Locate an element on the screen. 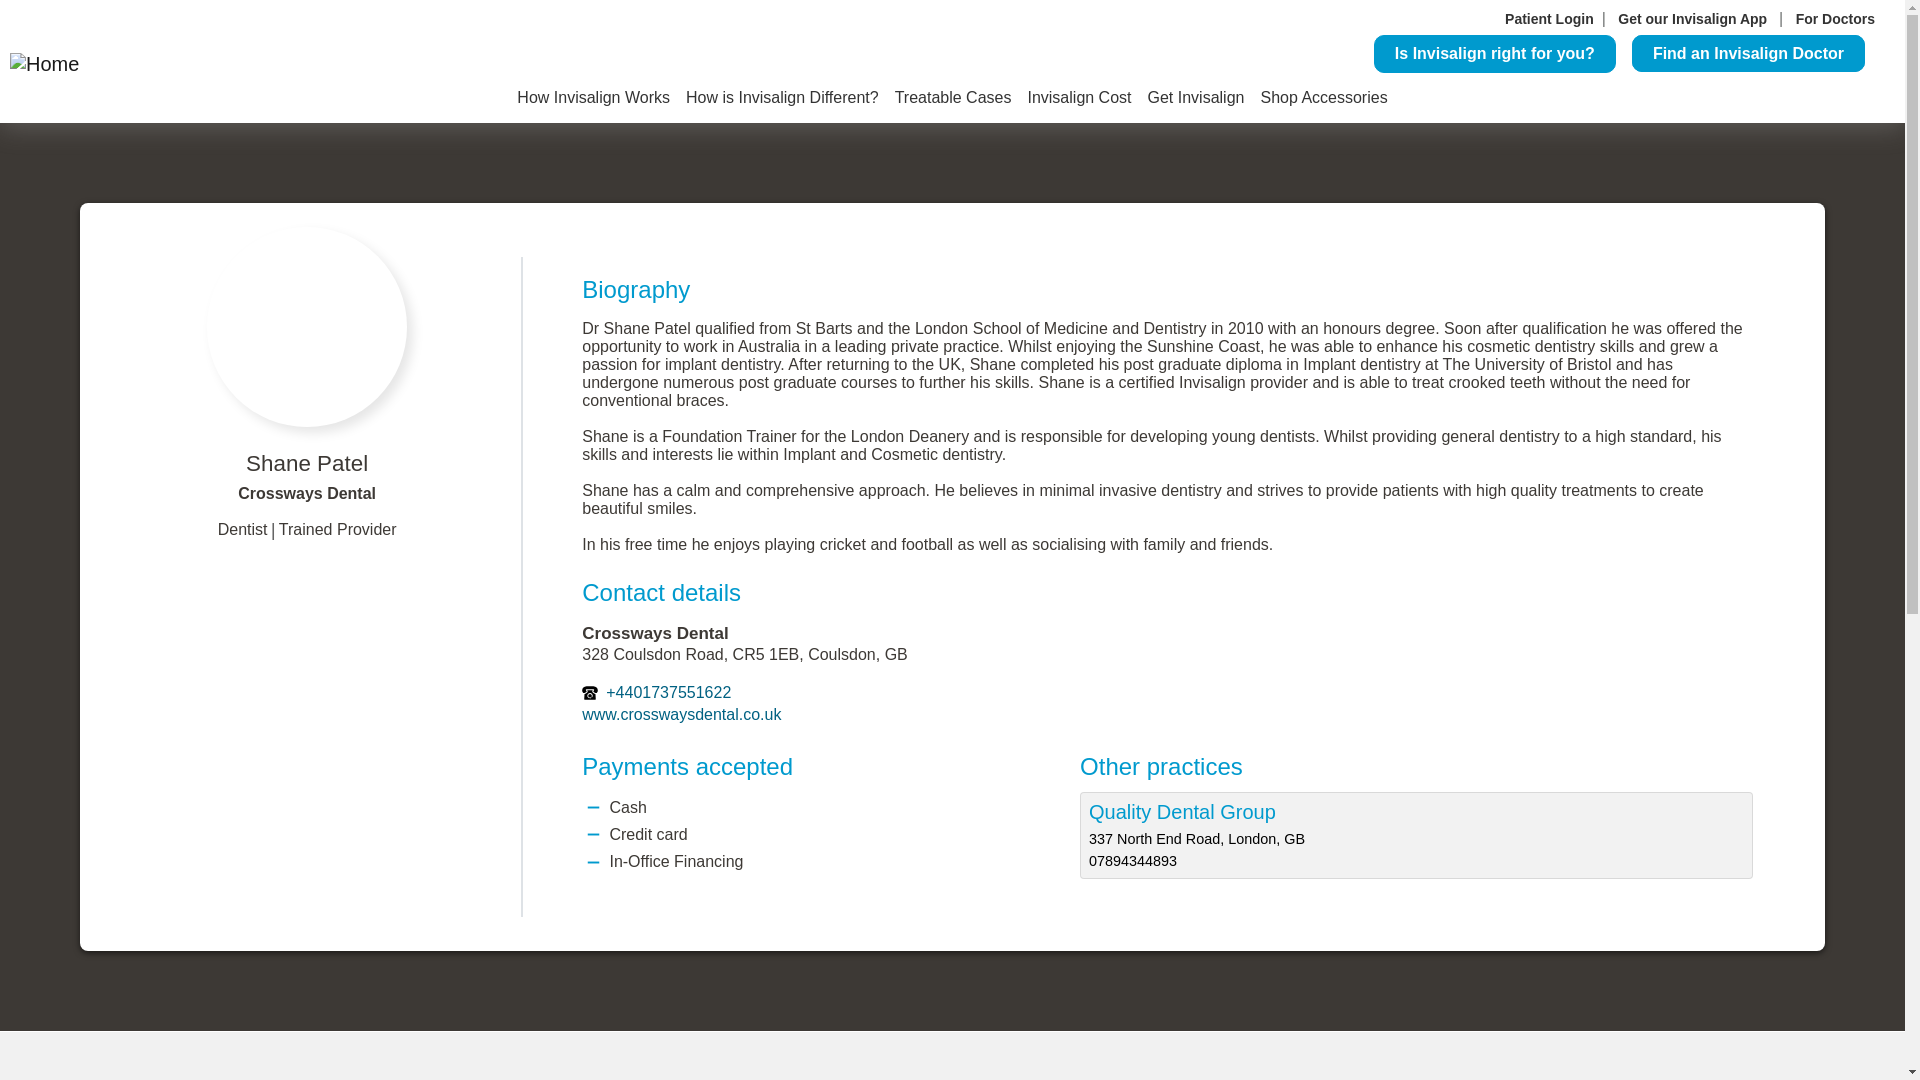  For Doctors is located at coordinates (1835, 18).